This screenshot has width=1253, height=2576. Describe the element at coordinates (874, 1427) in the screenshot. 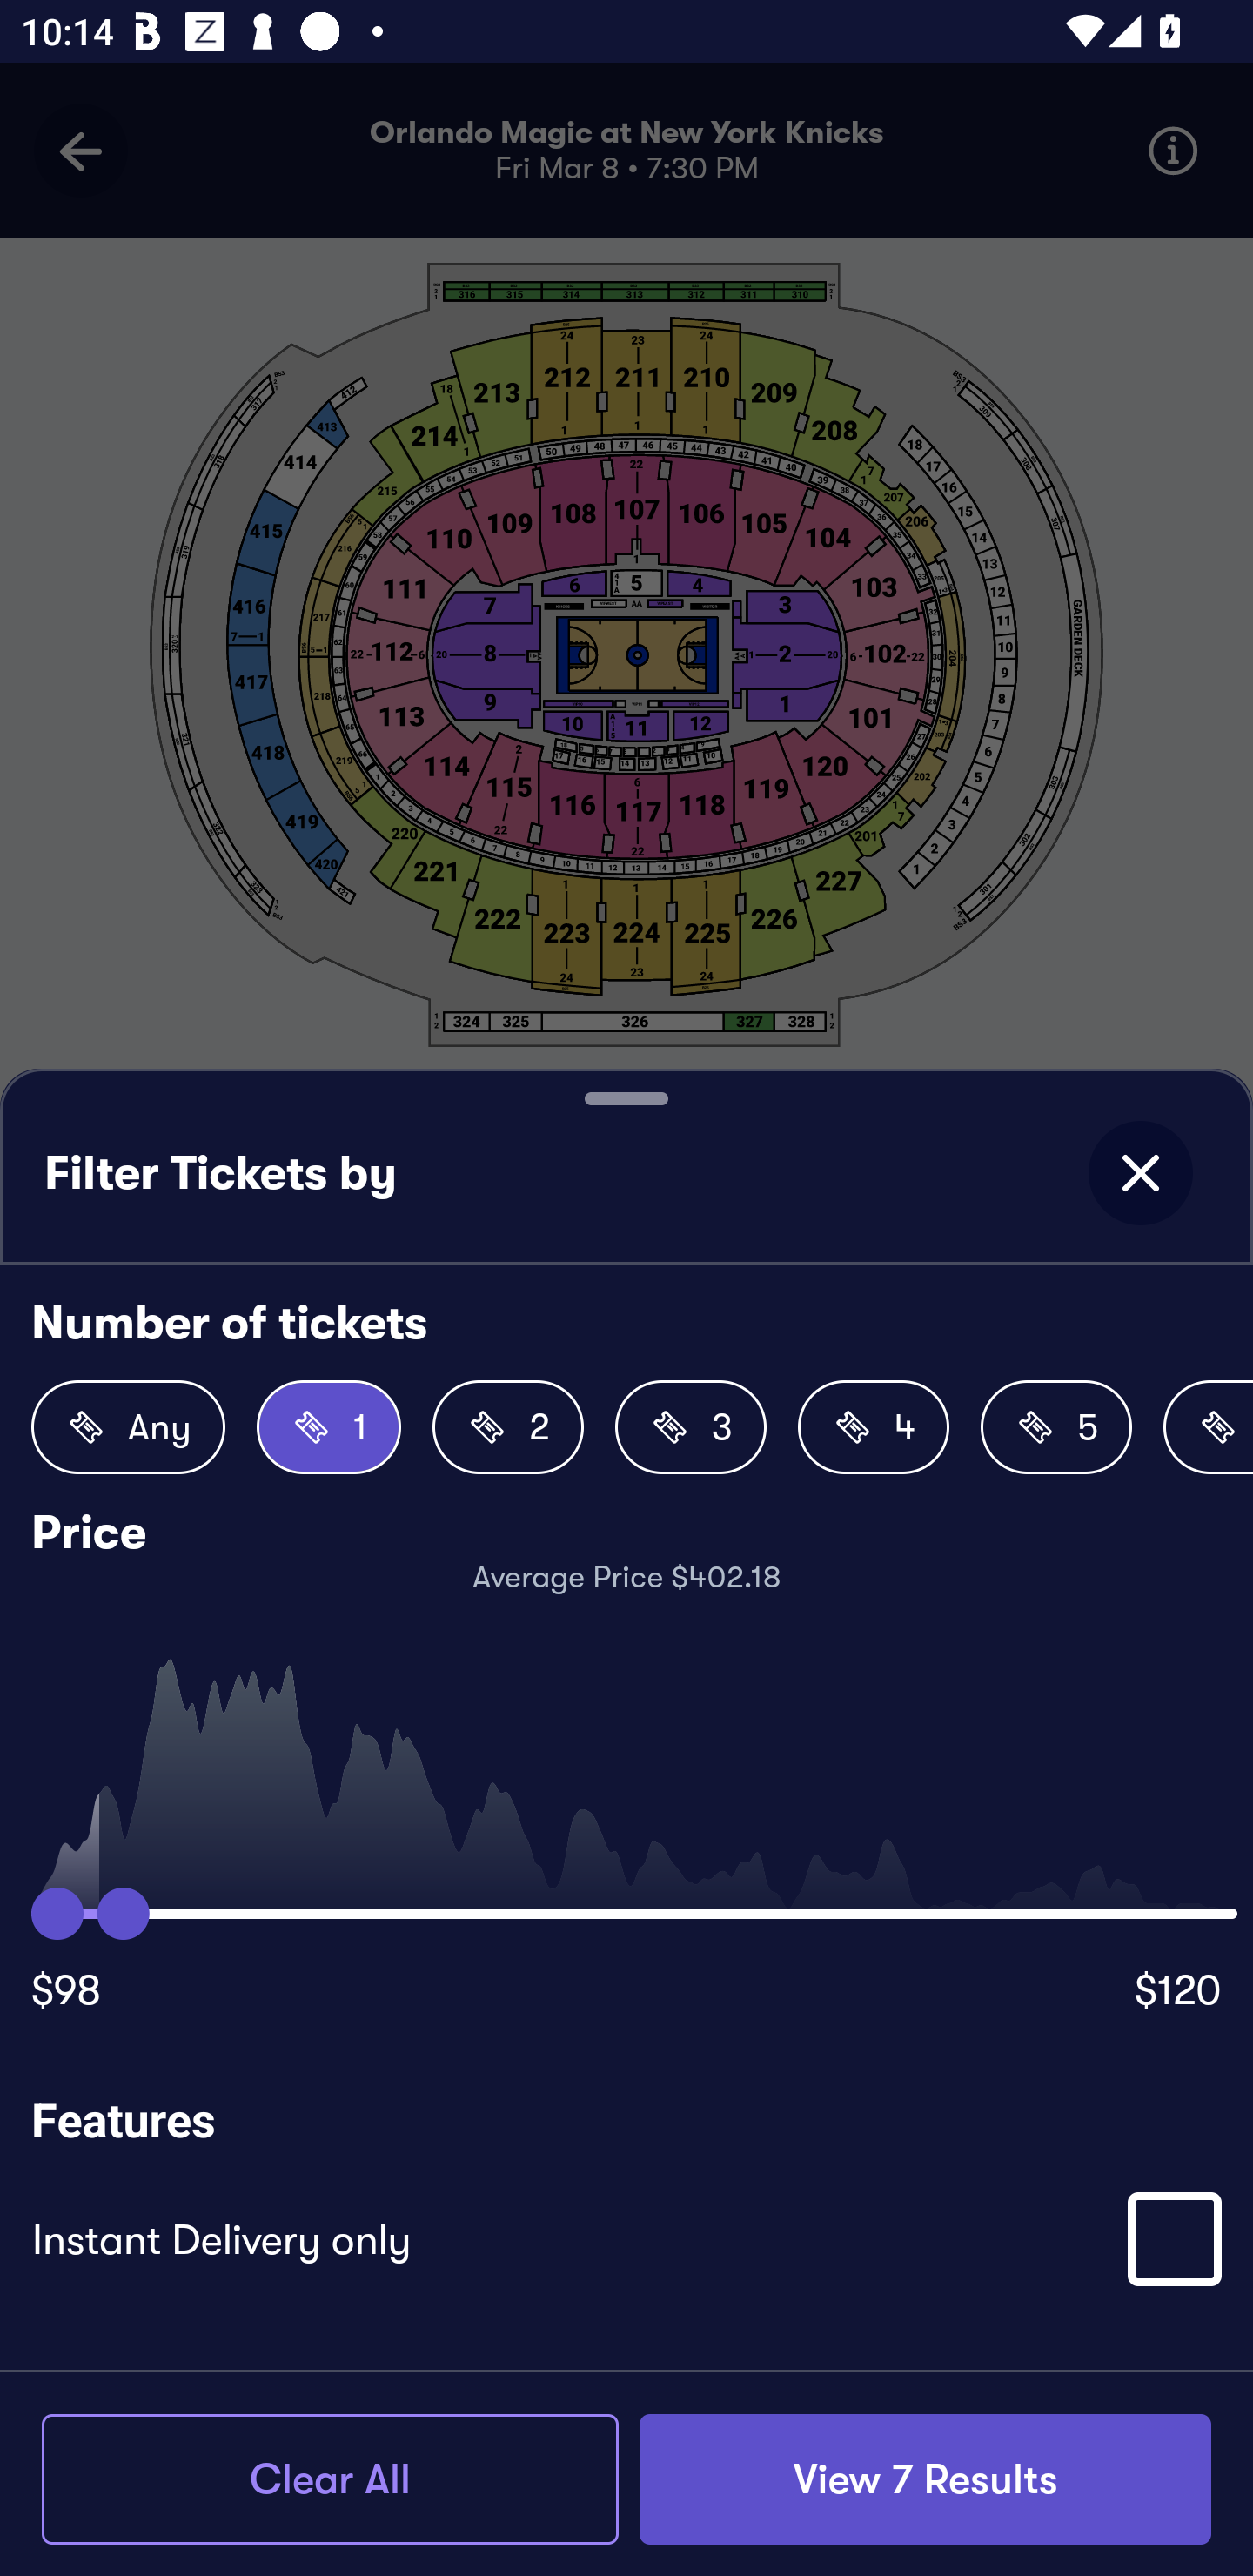

I see `4` at that location.